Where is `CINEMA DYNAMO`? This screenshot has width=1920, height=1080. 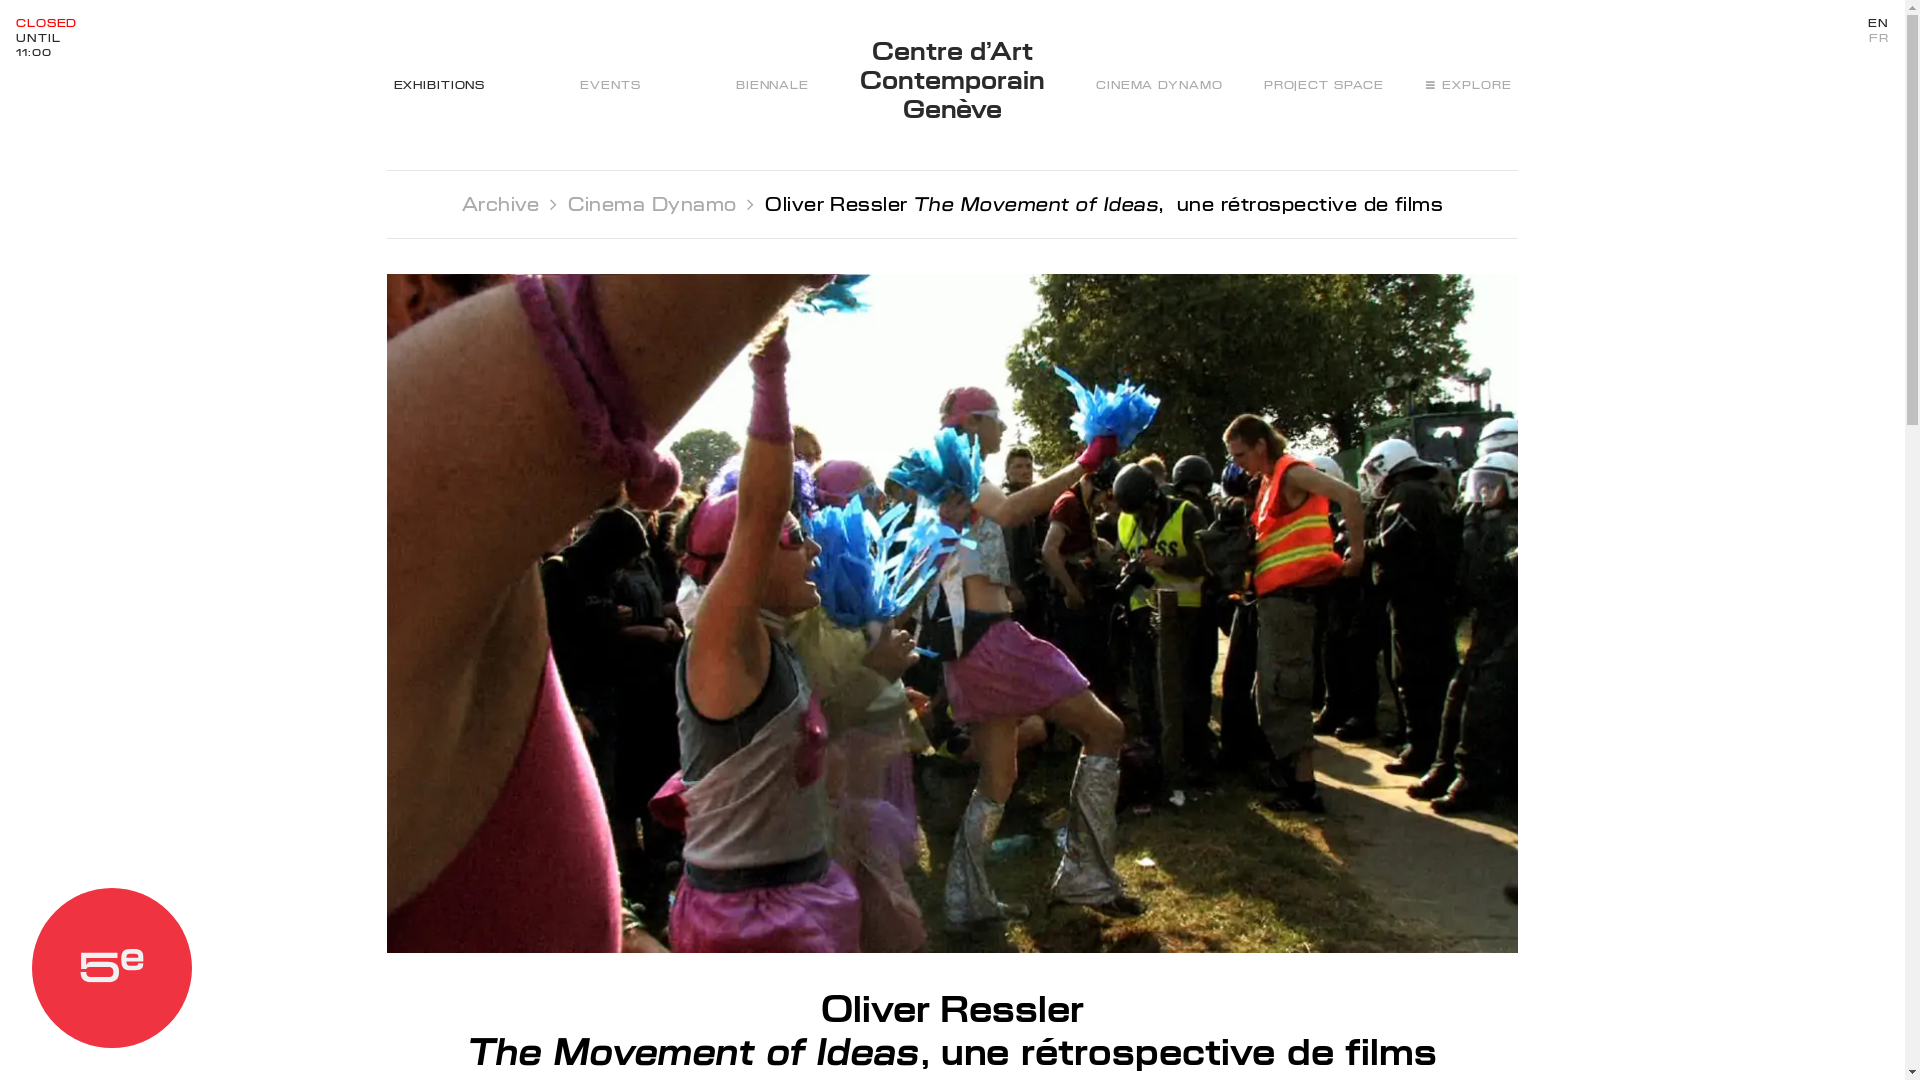
CINEMA DYNAMO is located at coordinates (1159, 85).